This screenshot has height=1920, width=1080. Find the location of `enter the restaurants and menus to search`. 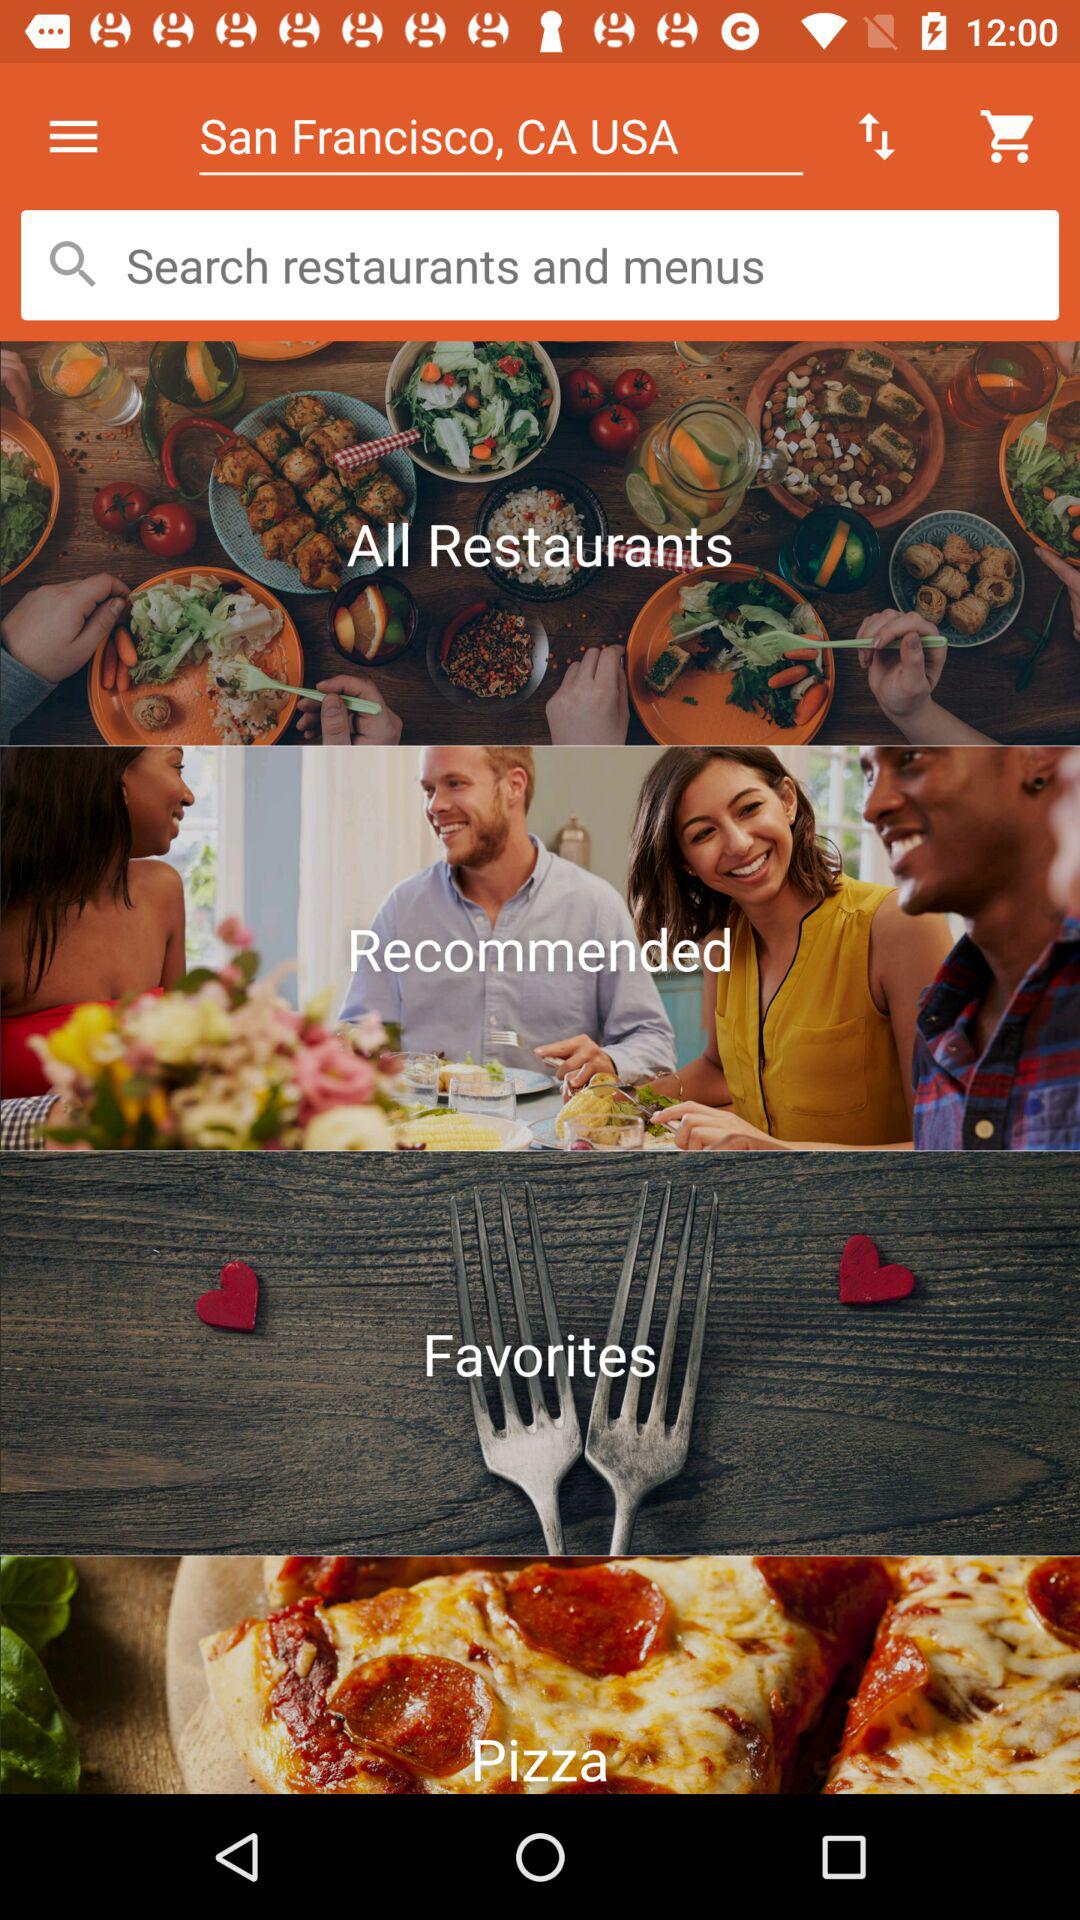

enter the restaurants and menus to search is located at coordinates (540, 265).